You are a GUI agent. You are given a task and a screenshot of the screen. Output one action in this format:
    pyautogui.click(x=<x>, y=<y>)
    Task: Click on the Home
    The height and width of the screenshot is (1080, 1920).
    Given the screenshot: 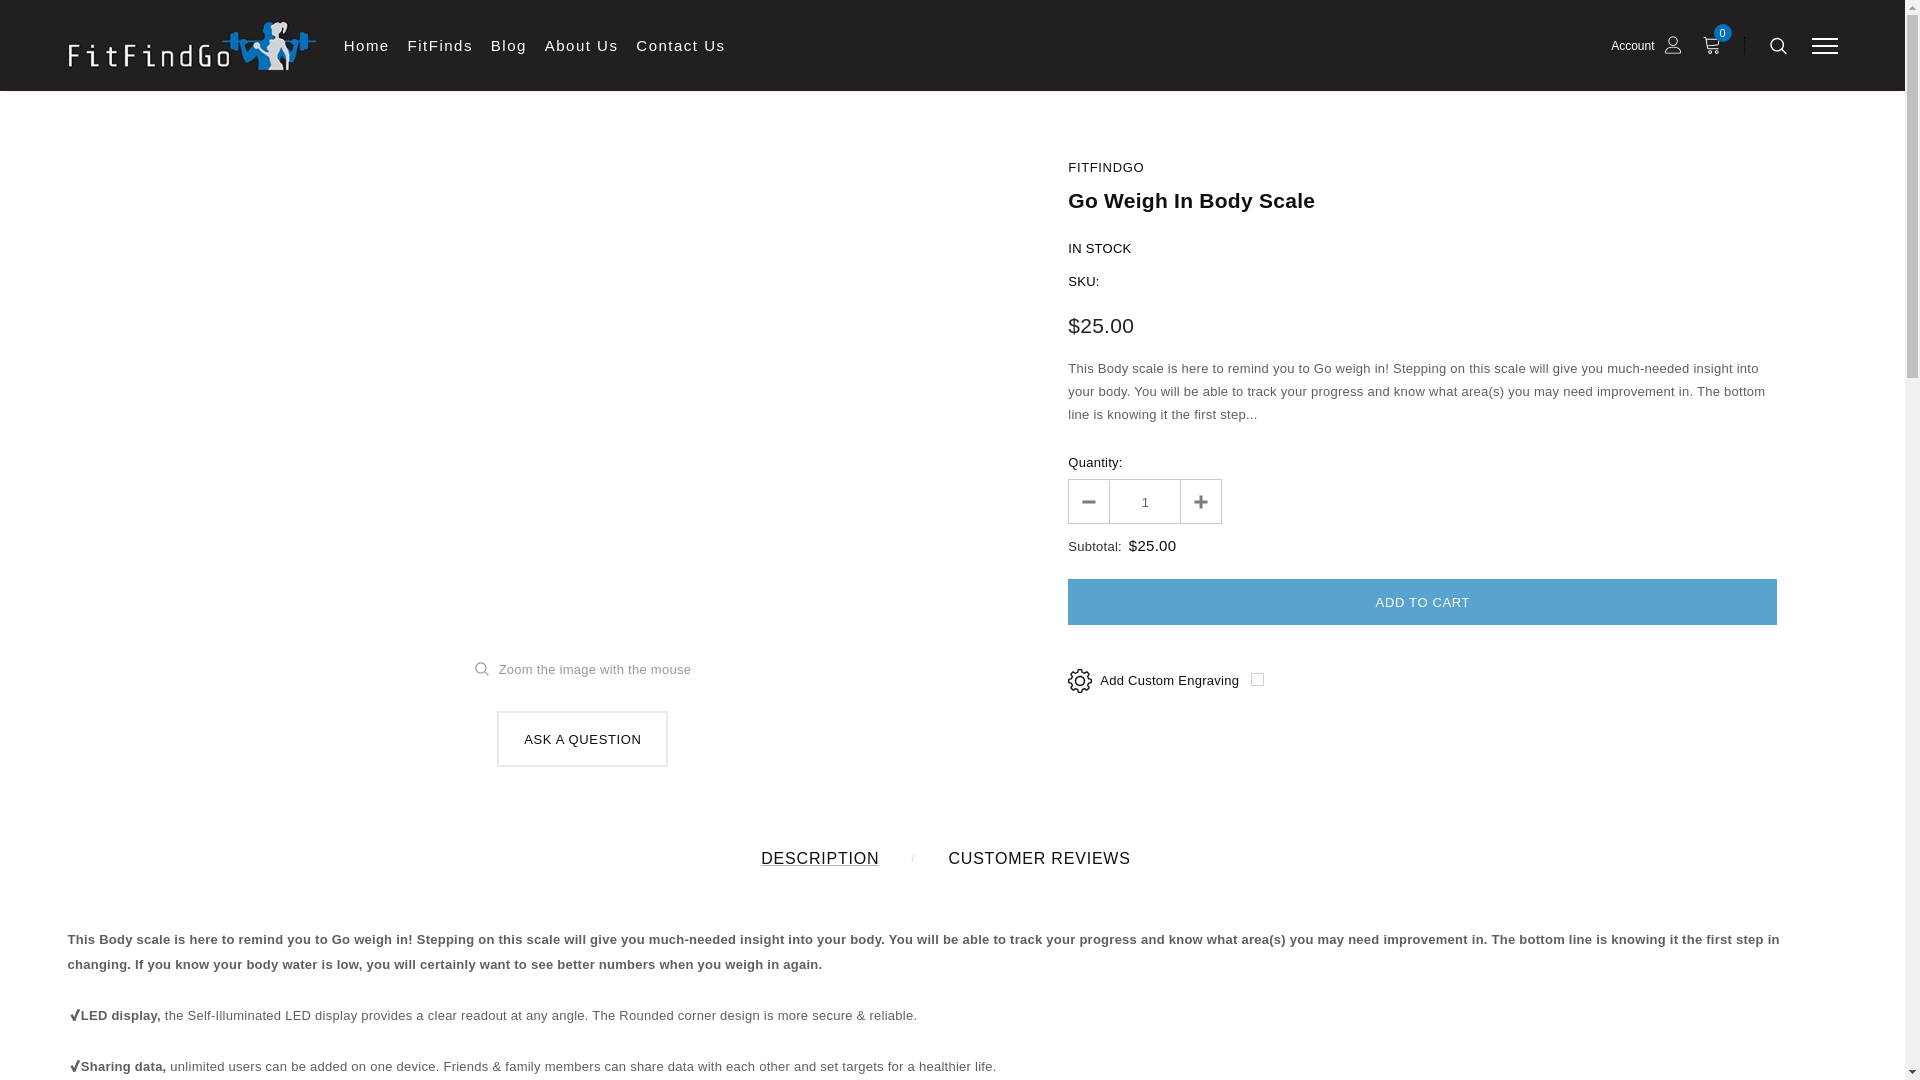 What is the action you would take?
    pyautogui.click(x=366, y=57)
    